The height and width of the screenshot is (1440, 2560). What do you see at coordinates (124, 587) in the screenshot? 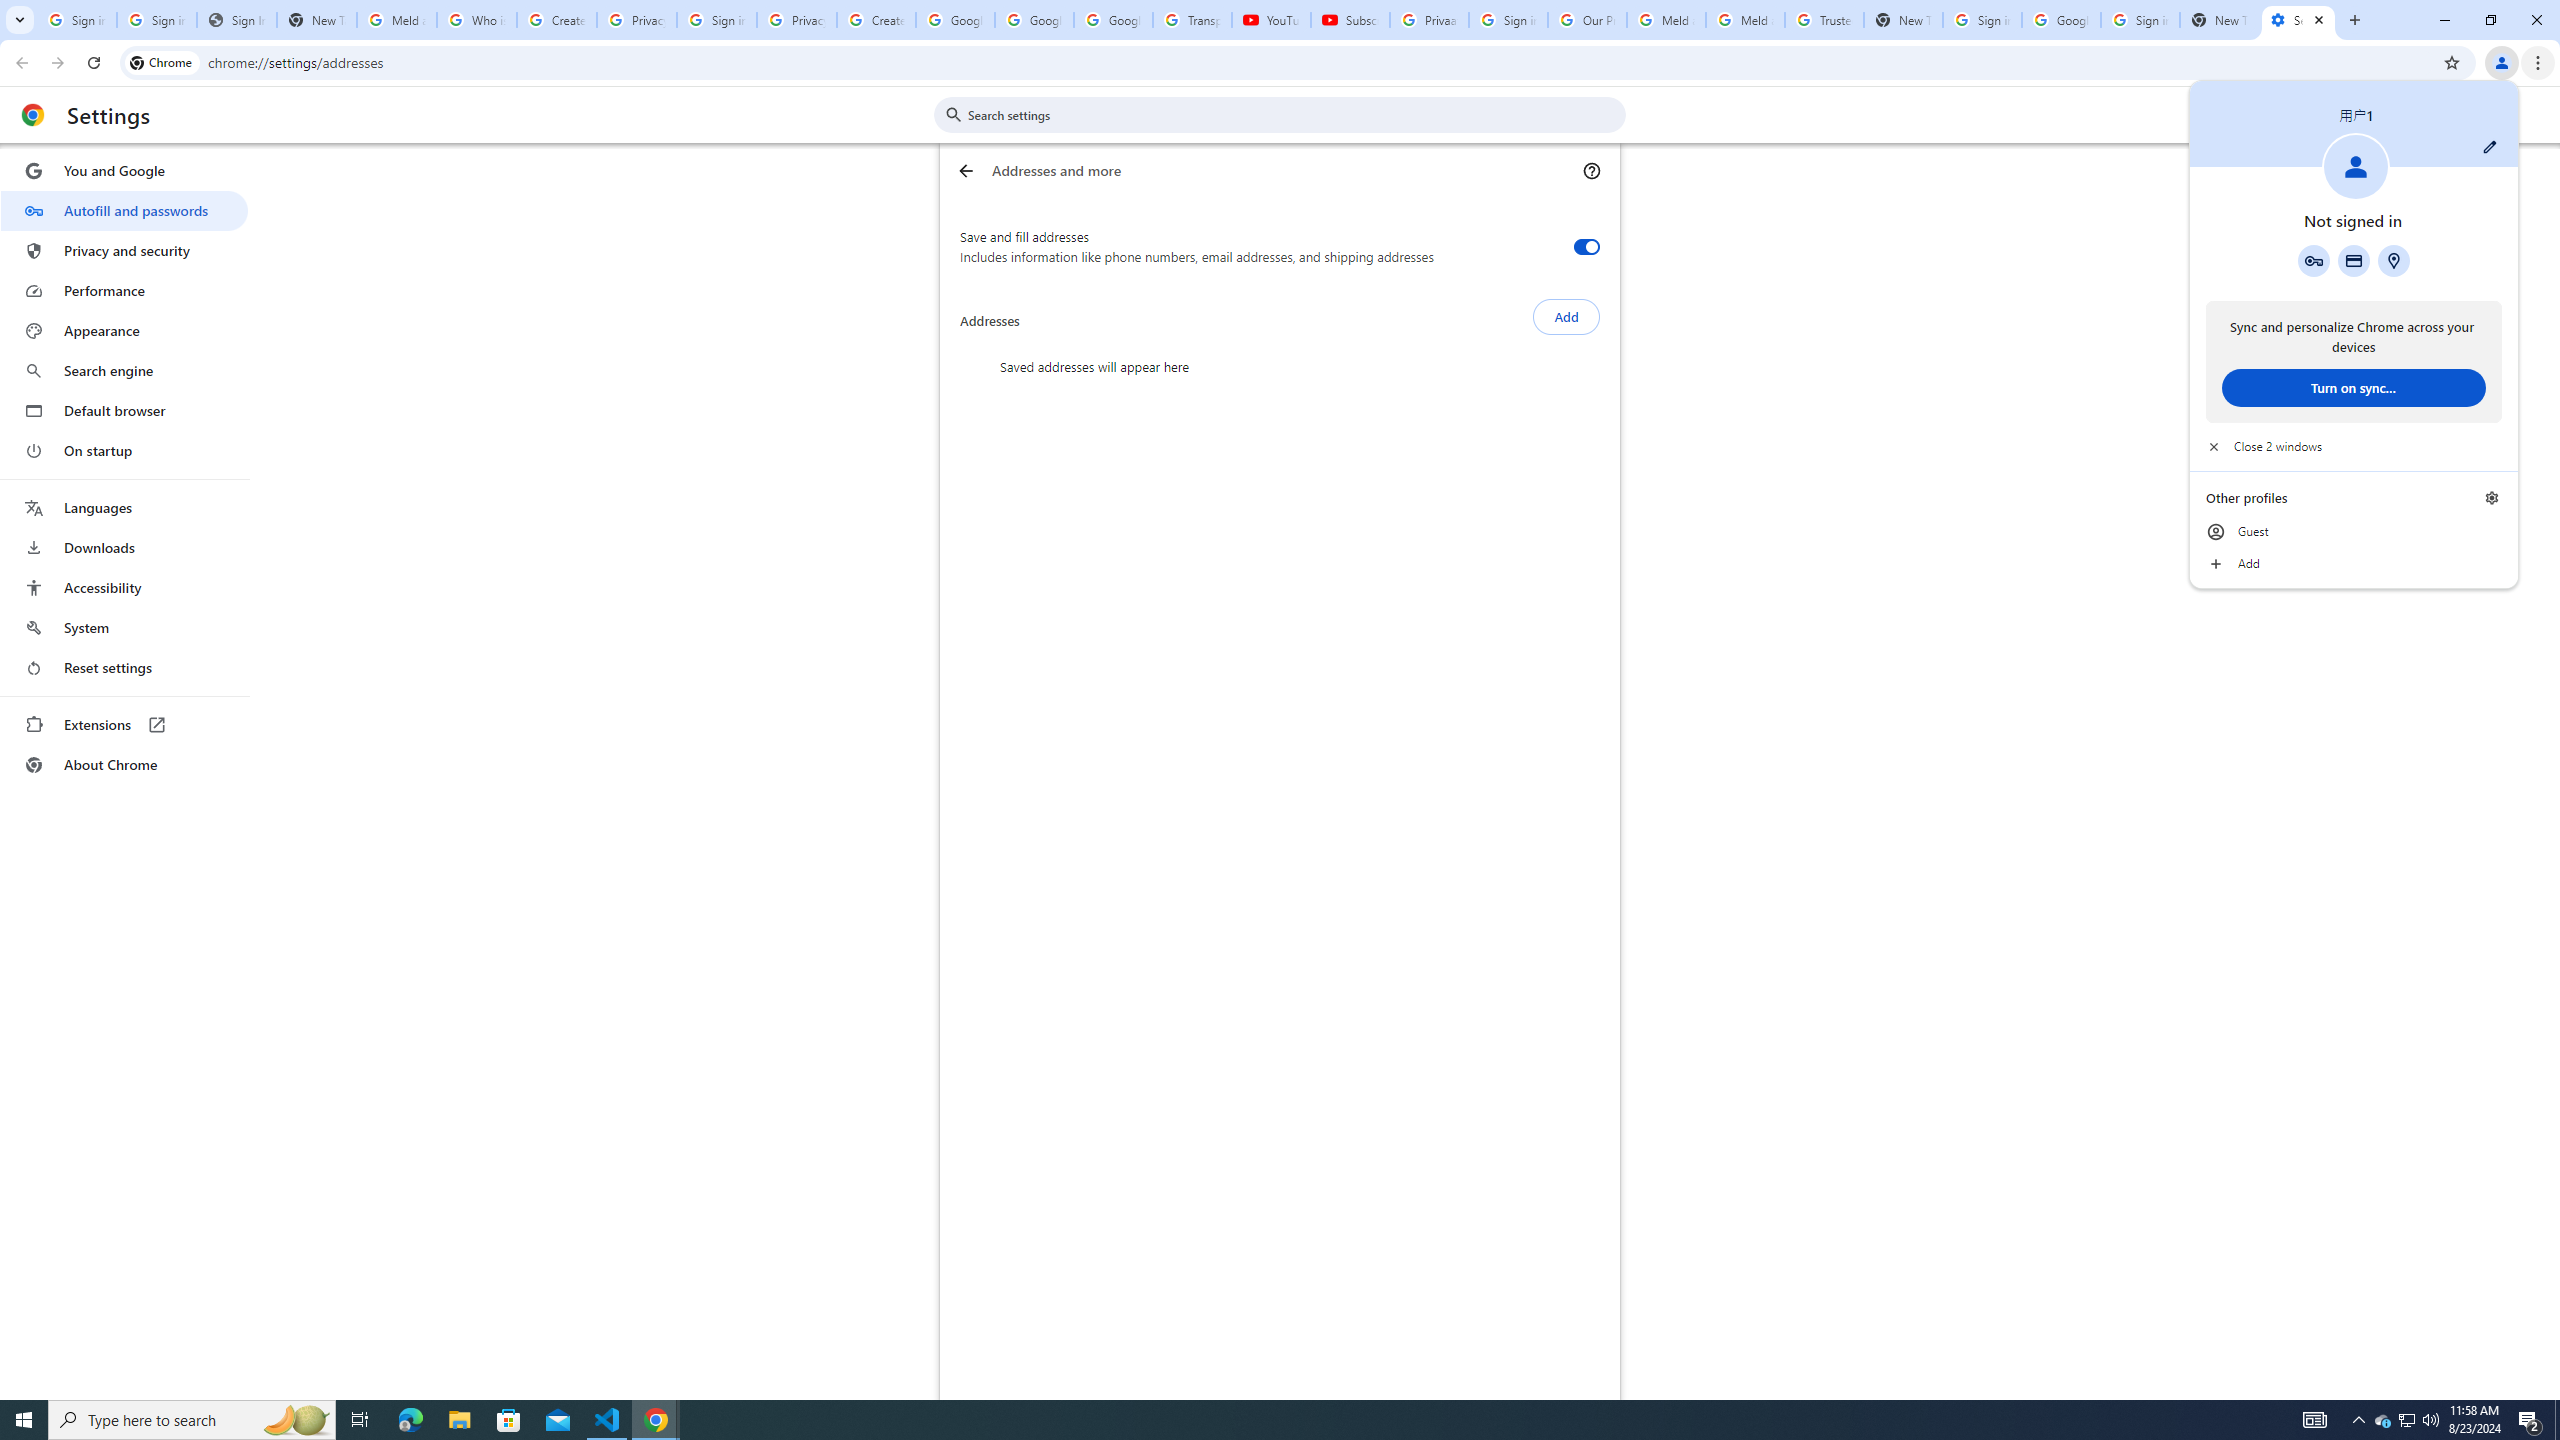
I see `Accessibility` at bounding box center [124, 587].